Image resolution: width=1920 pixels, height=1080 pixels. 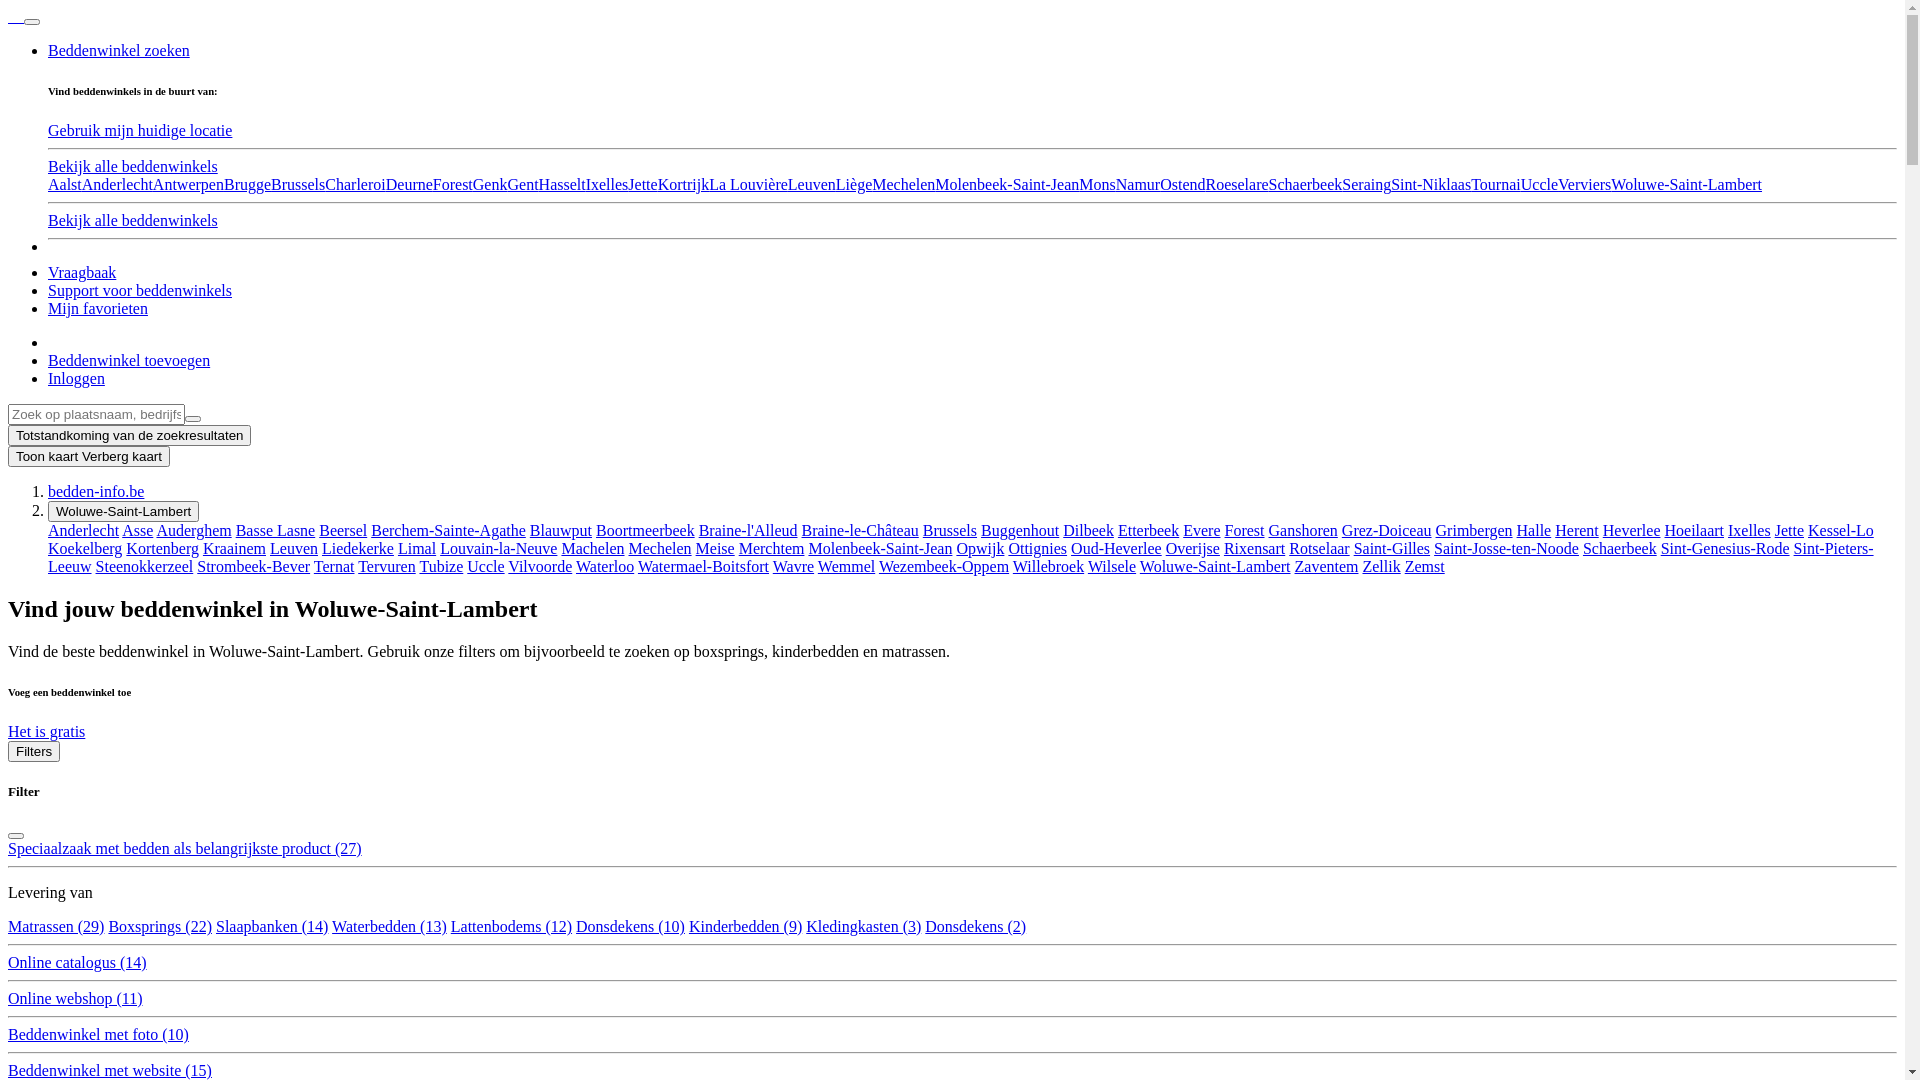 I want to click on Koekelberg, so click(x=85, y=548).